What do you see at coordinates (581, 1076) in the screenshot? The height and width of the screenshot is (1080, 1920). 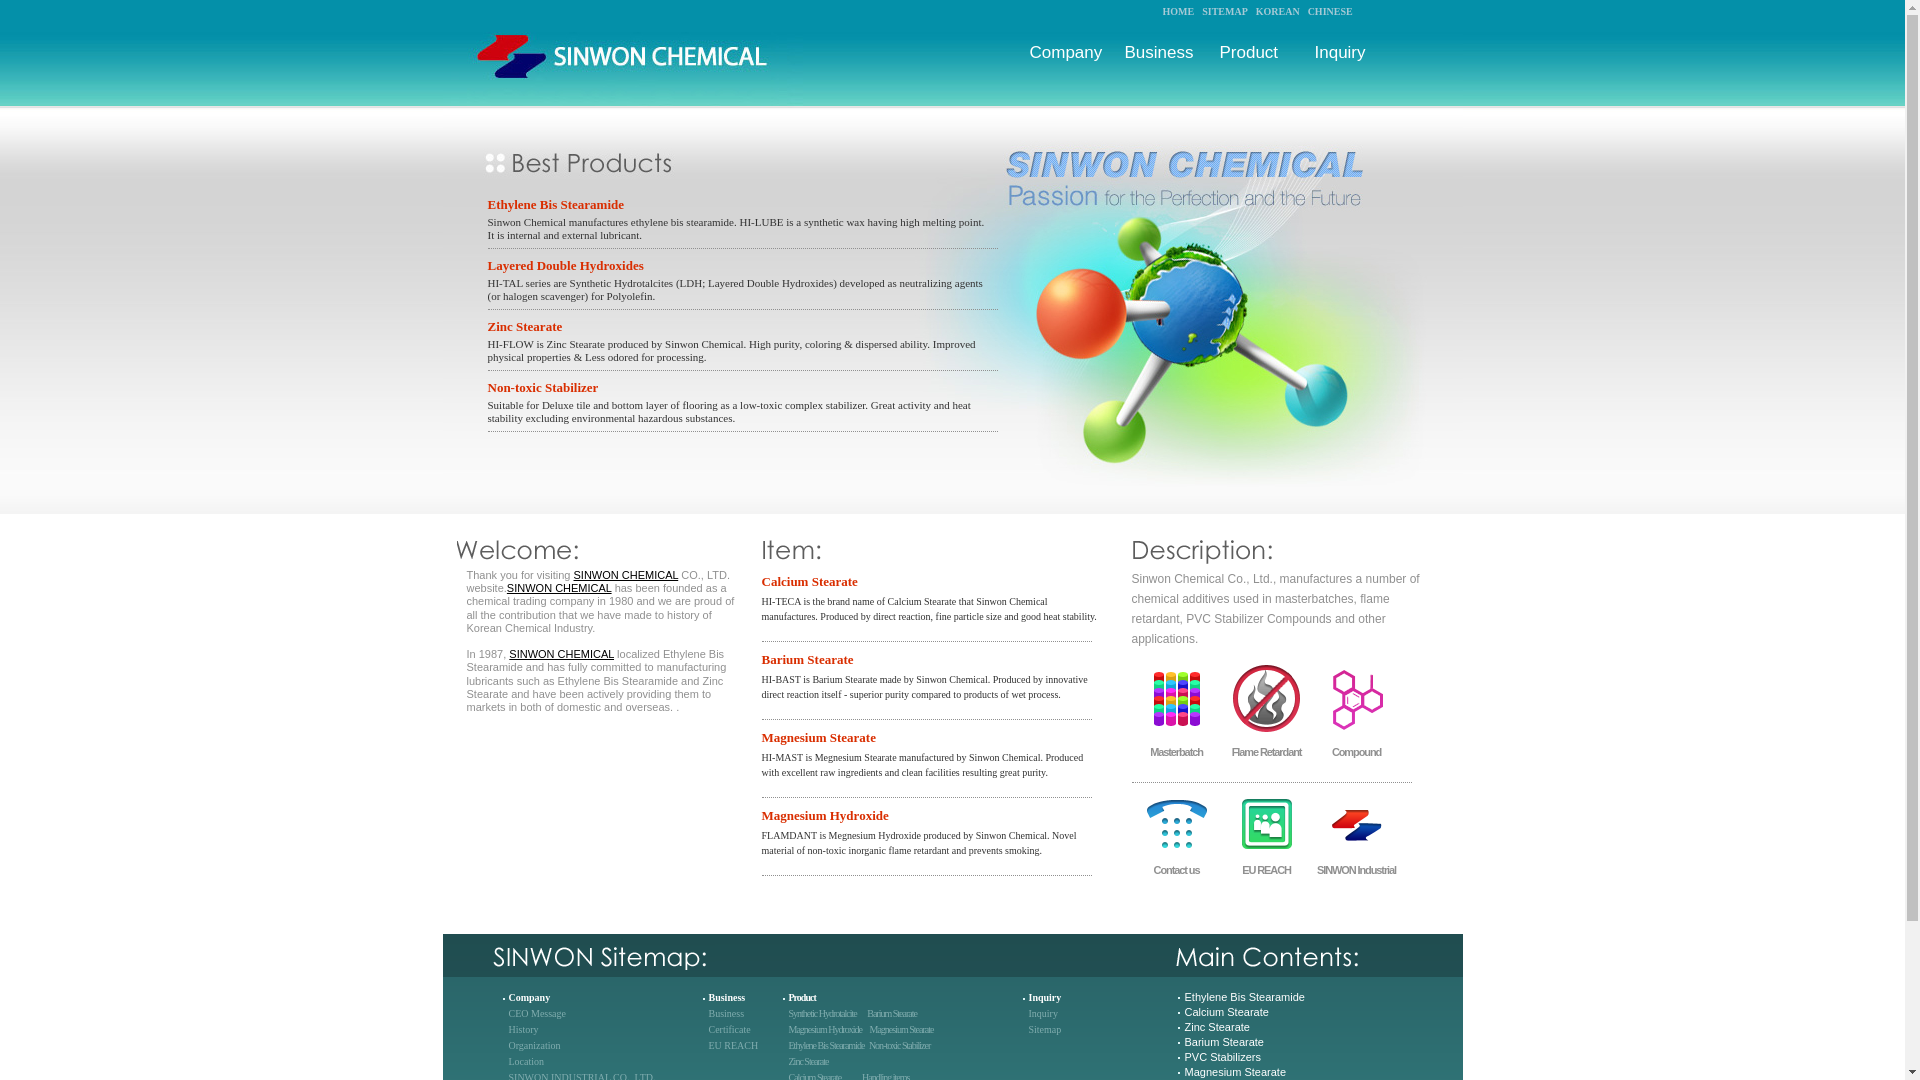 I see `SINWON INDUSTRIAL CO., LTD.` at bounding box center [581, 1076].